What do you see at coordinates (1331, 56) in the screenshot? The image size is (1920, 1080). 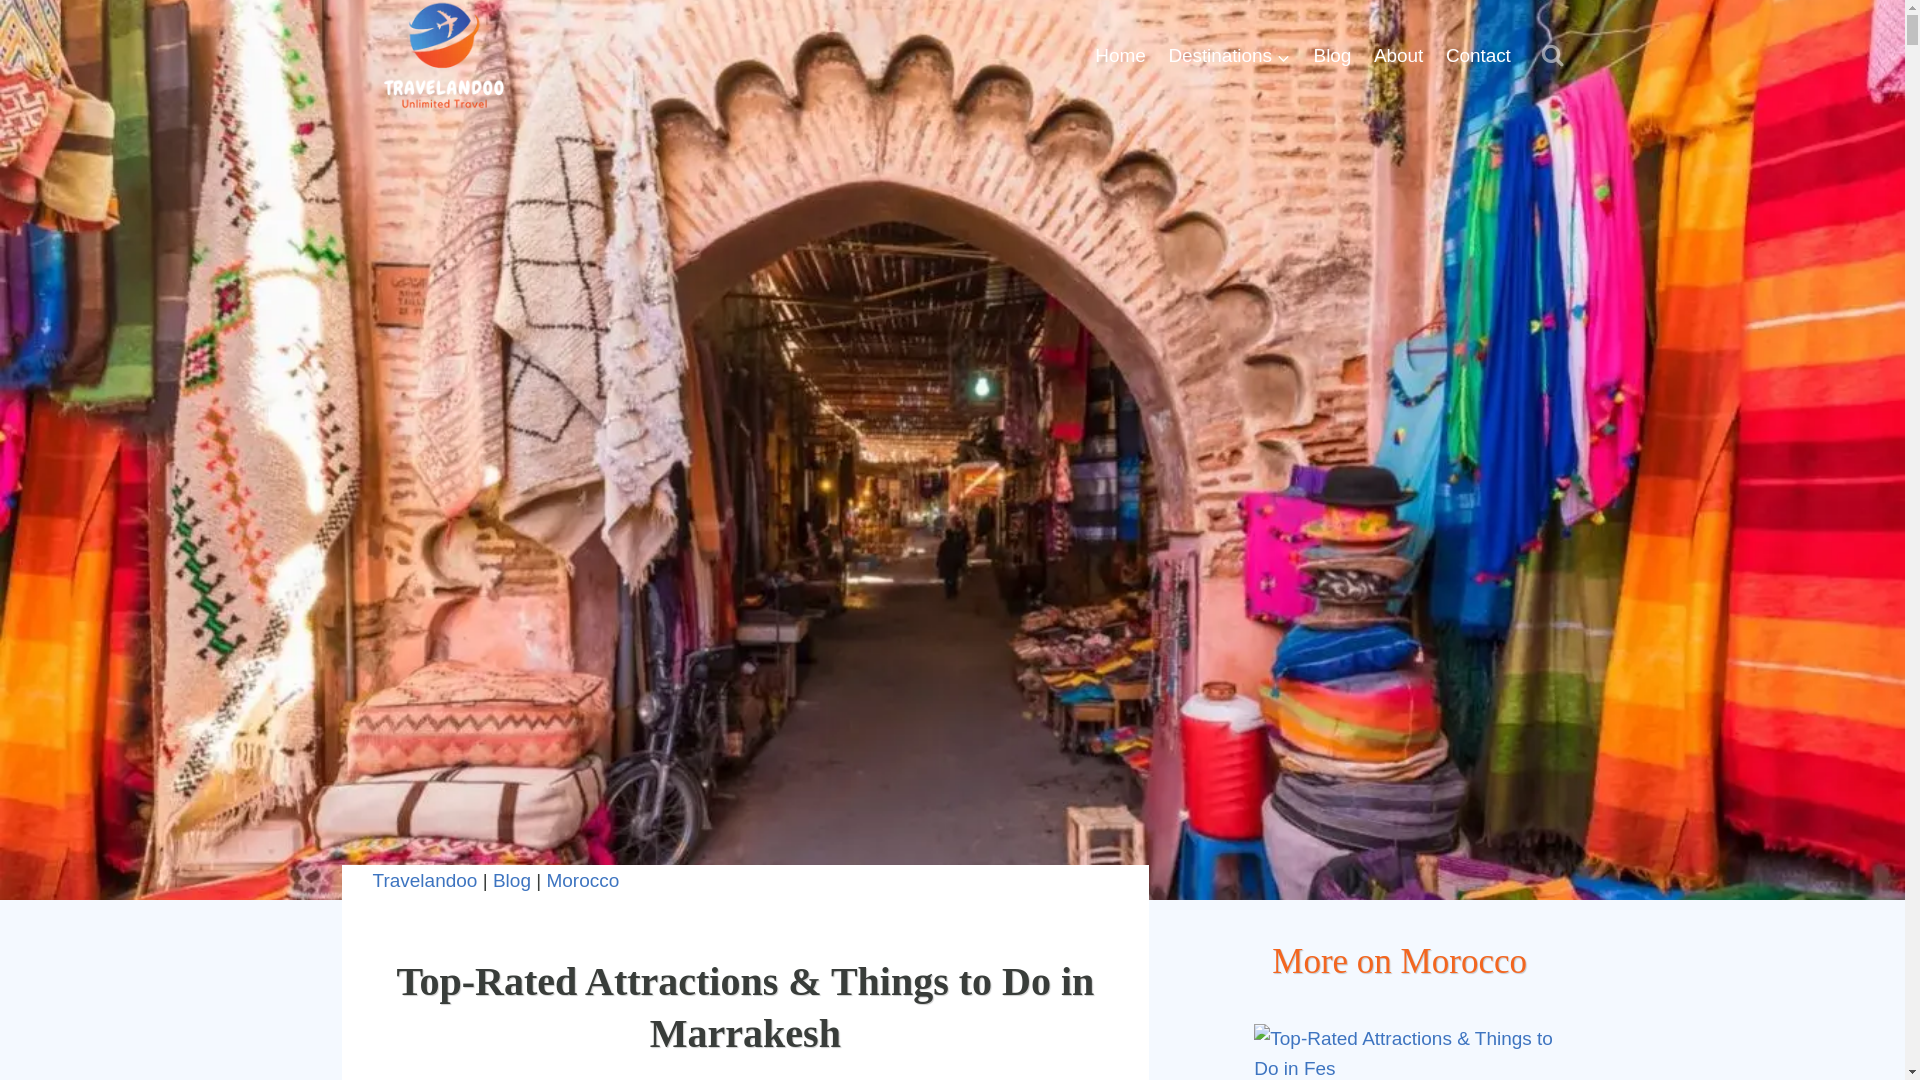 I see `Blog` at bounding box center [1331, 56].